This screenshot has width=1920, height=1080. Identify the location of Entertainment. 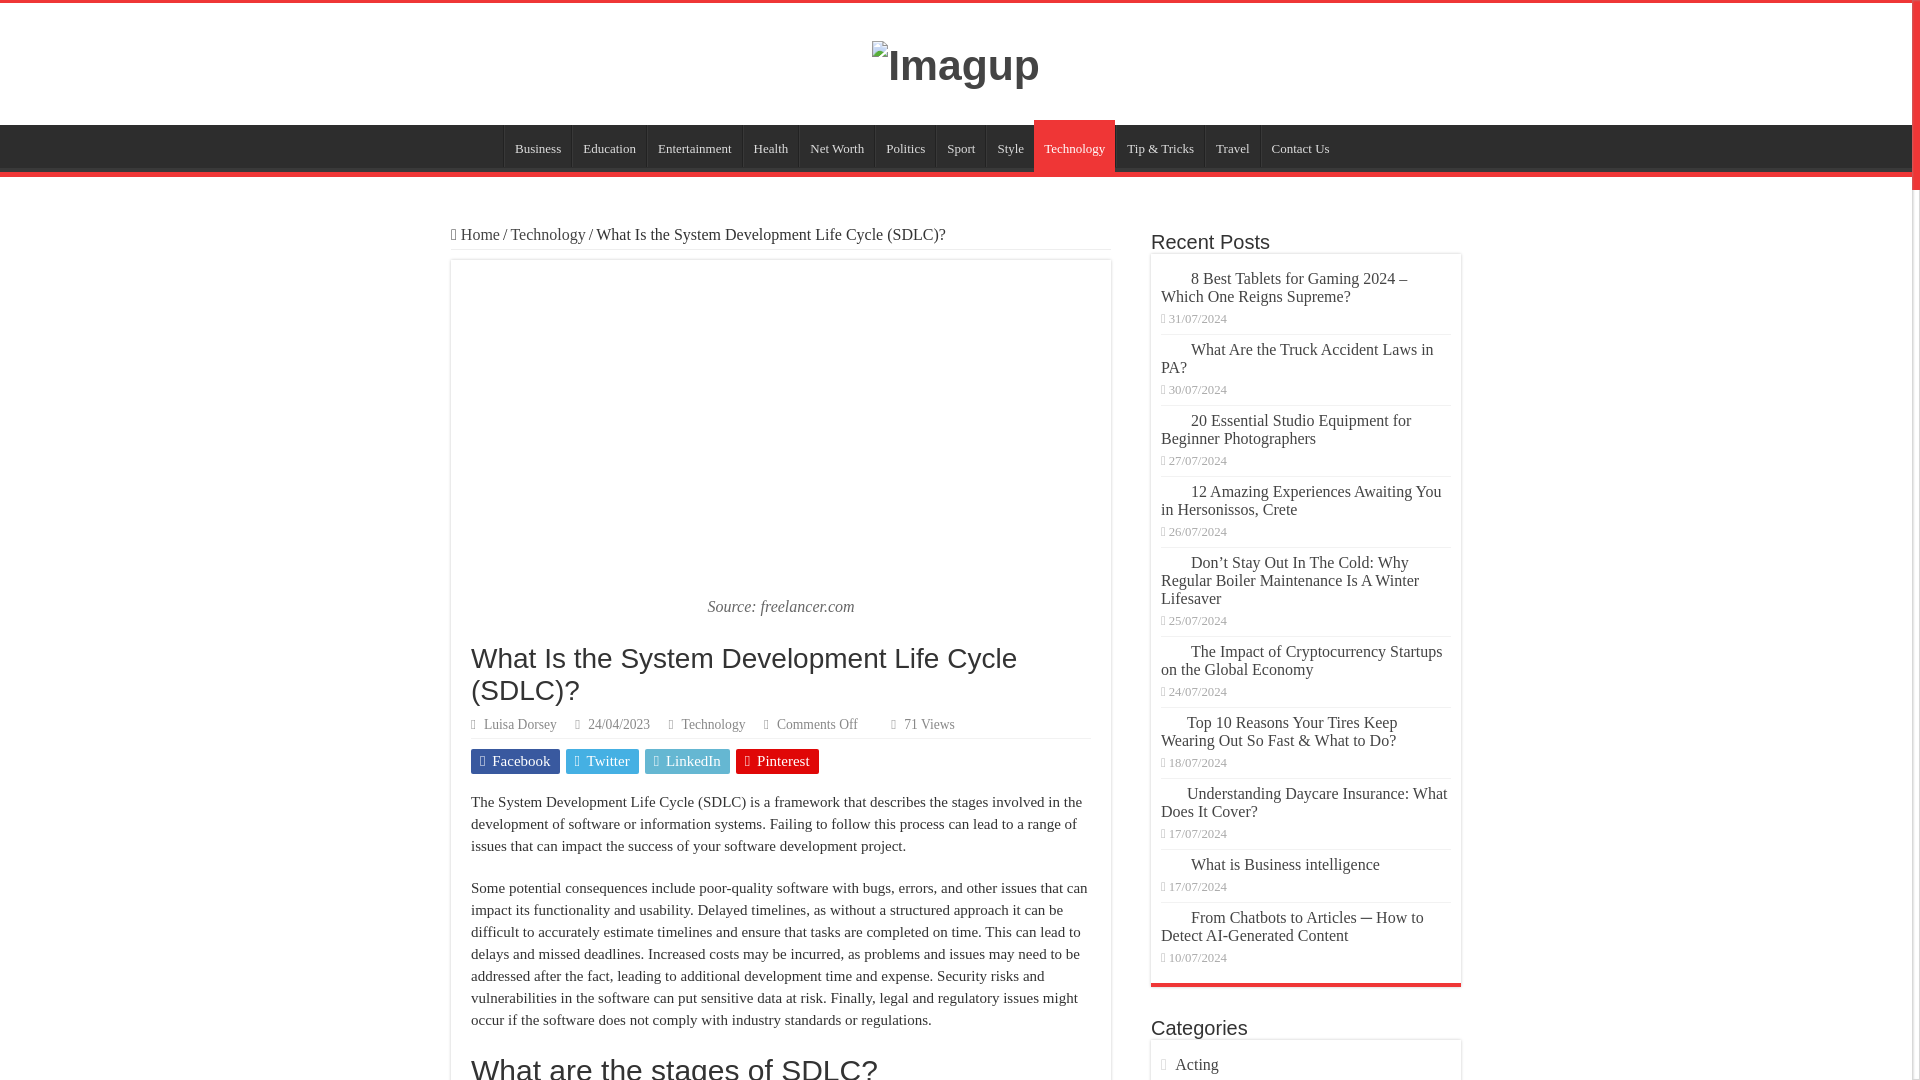
(694, 146).